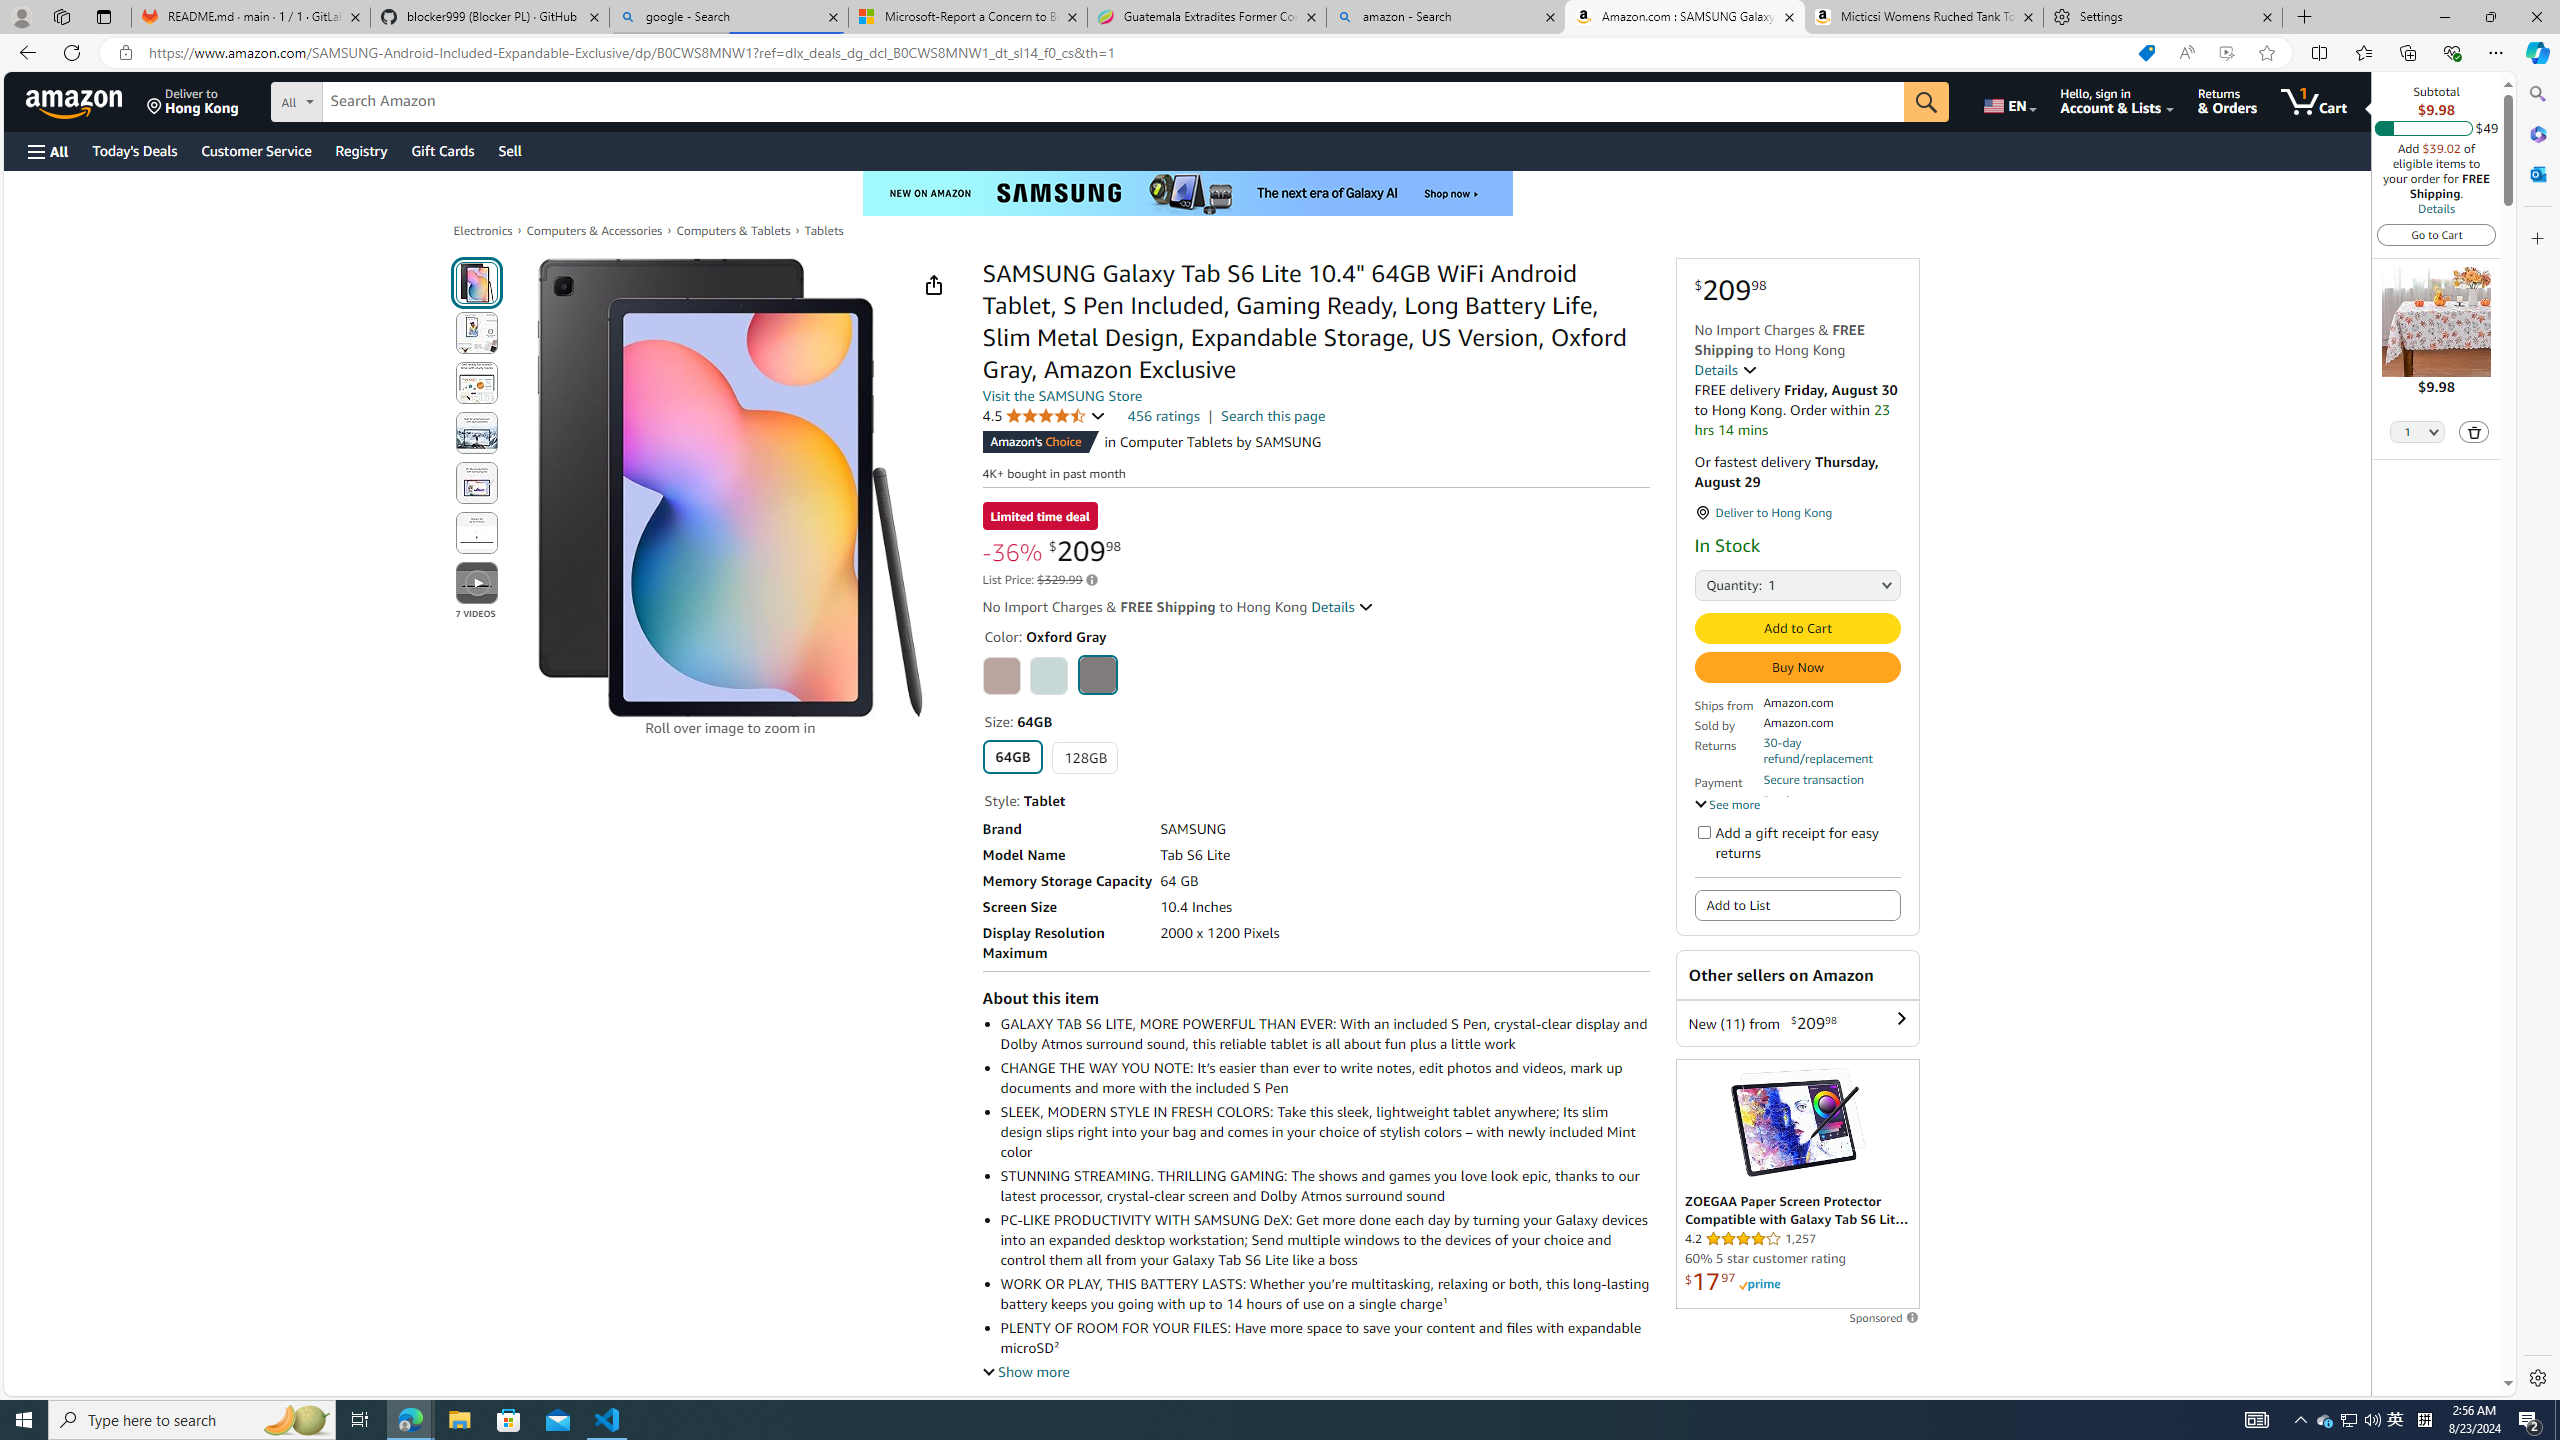 This screenshot has height=1440, width=2560. I want to click on Deliver to Hong Kong, so click(193, 101).